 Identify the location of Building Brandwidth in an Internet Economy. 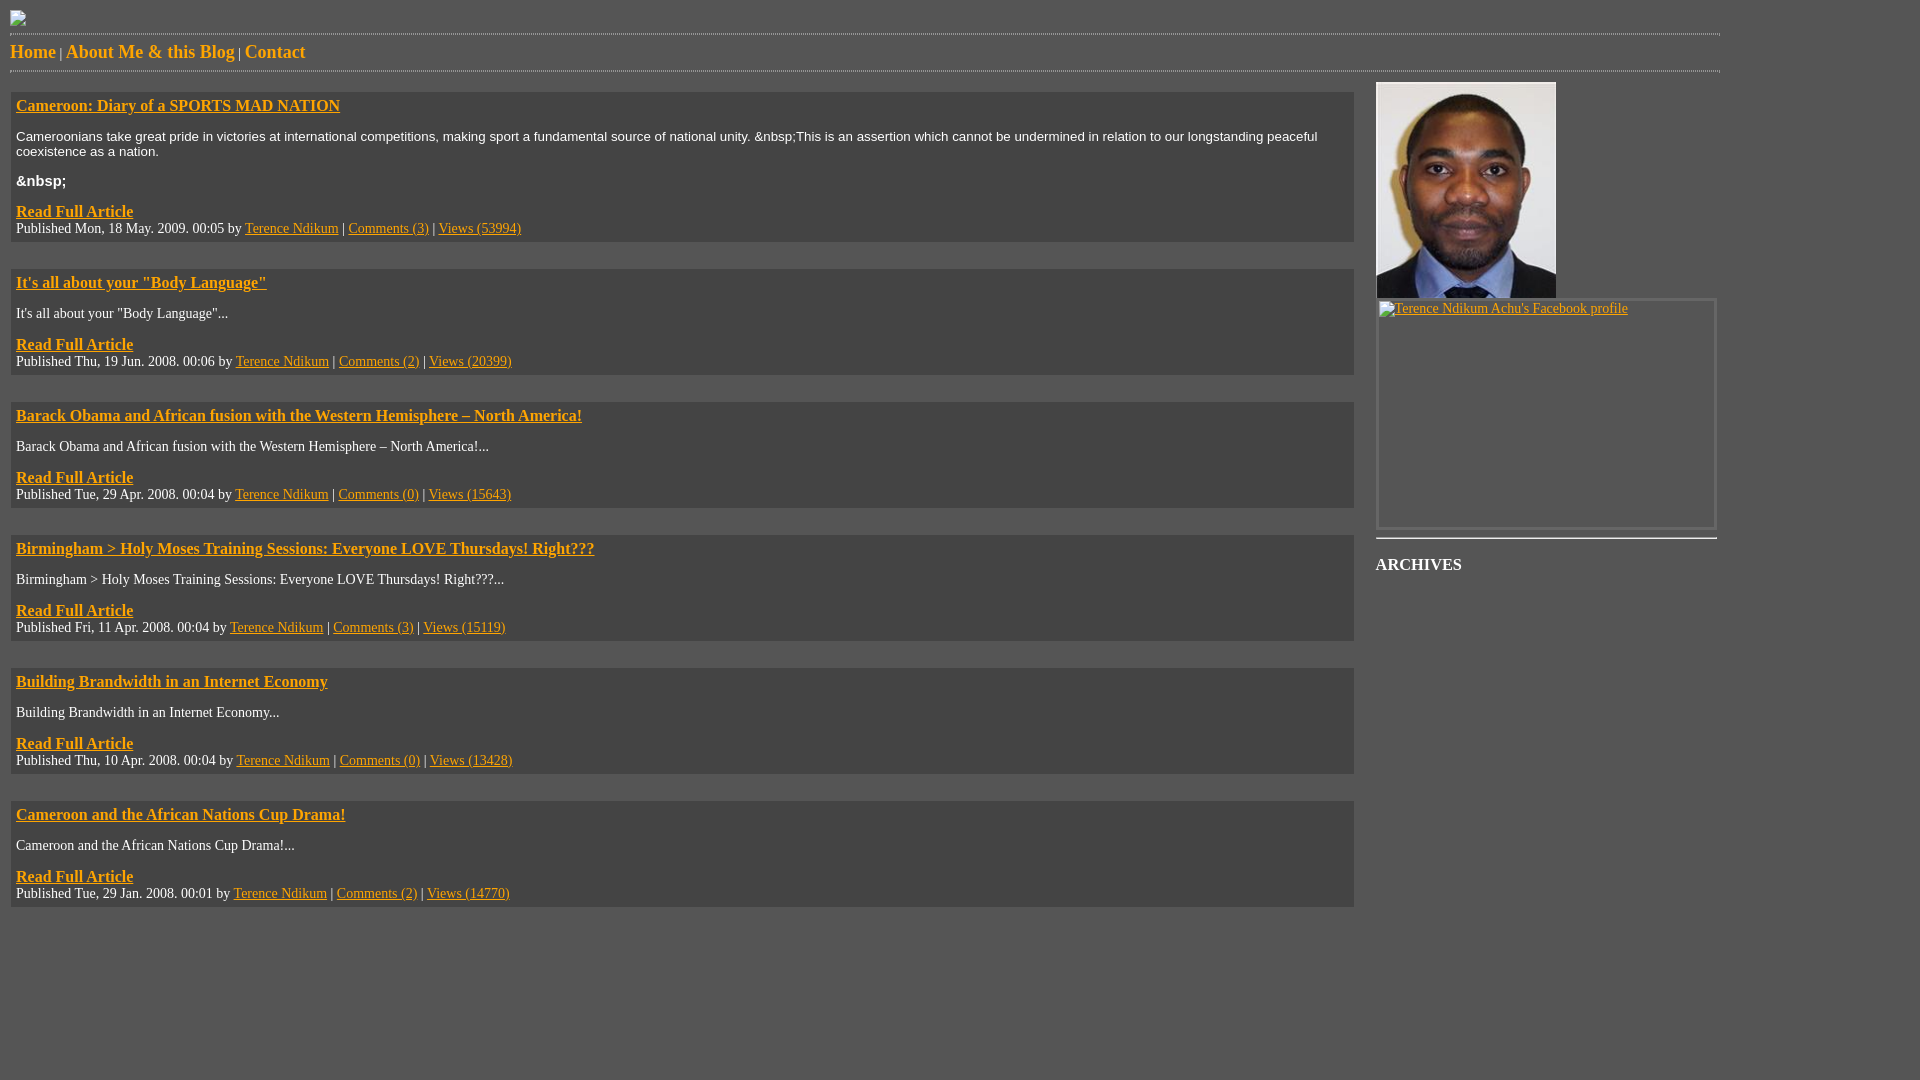
(172, 682).